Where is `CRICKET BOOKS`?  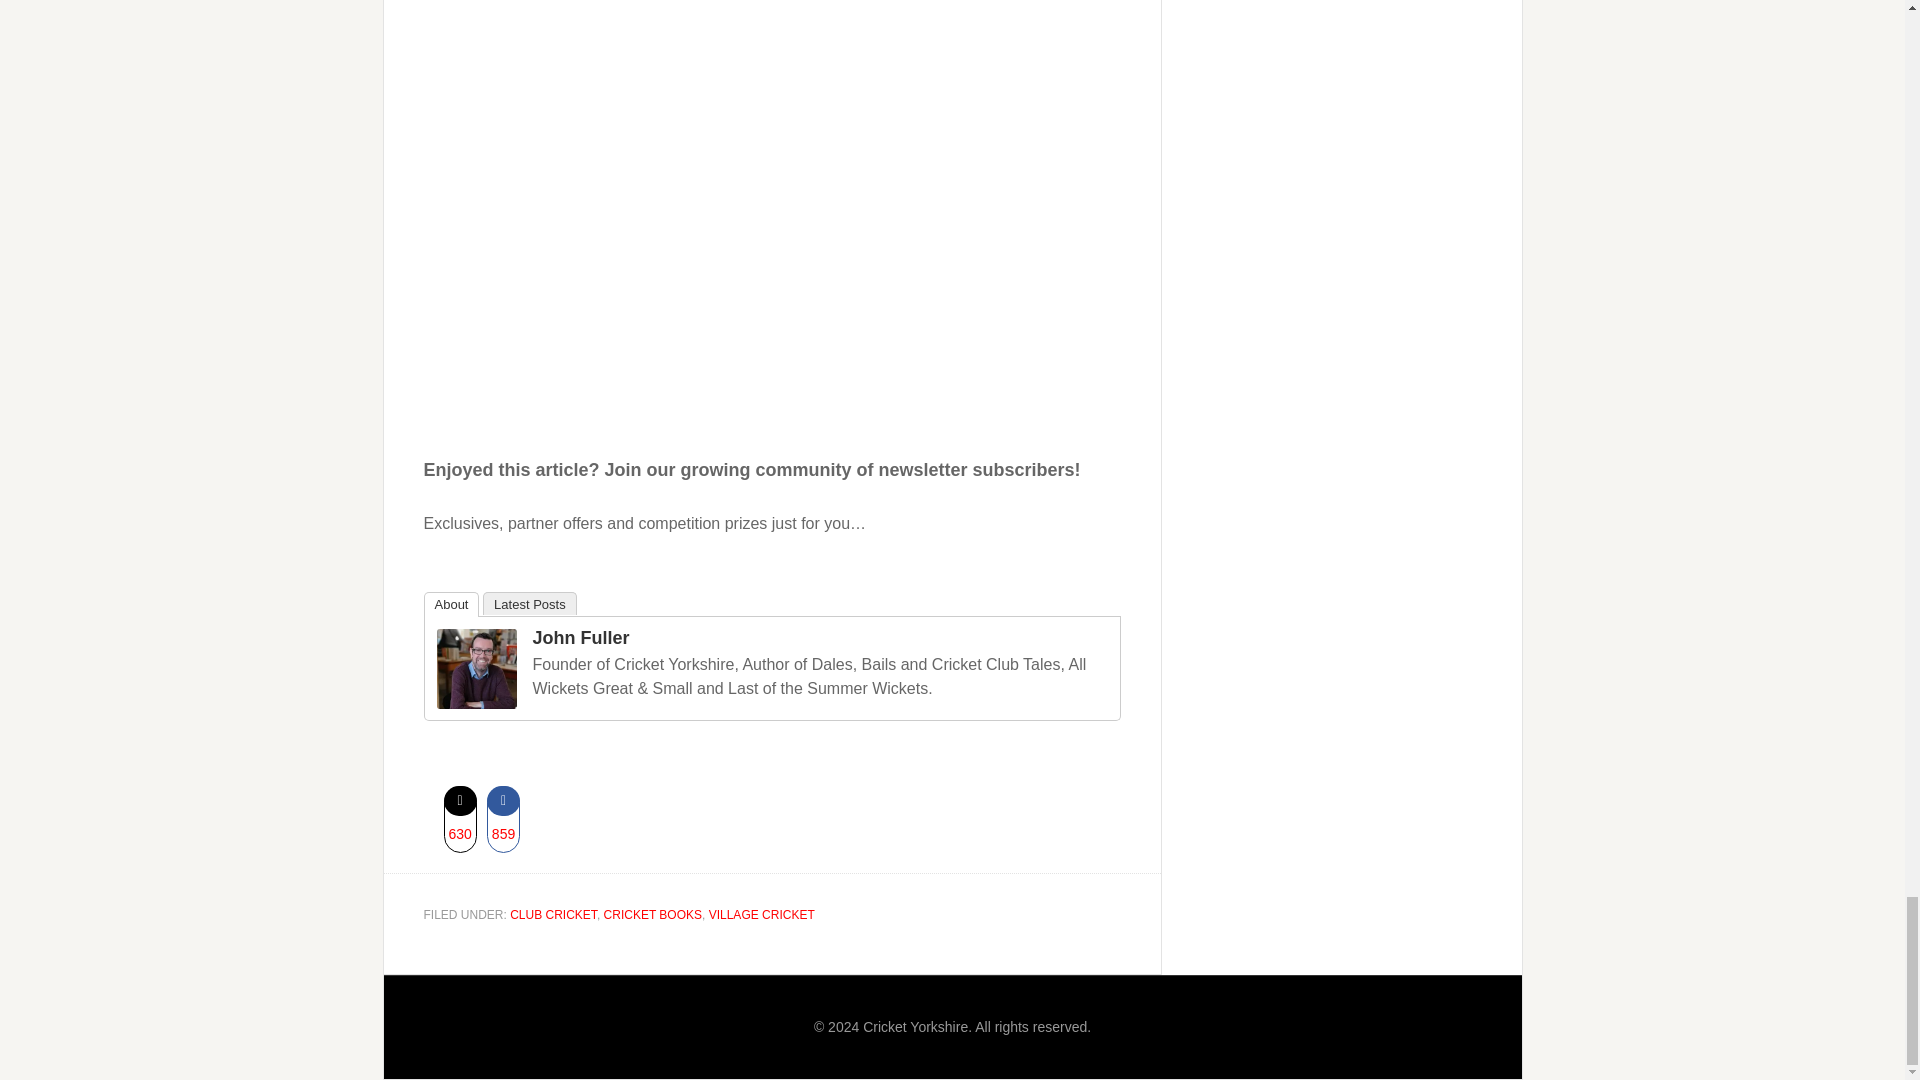
CRICKET BOOKS is located at coordinates (653, 915).